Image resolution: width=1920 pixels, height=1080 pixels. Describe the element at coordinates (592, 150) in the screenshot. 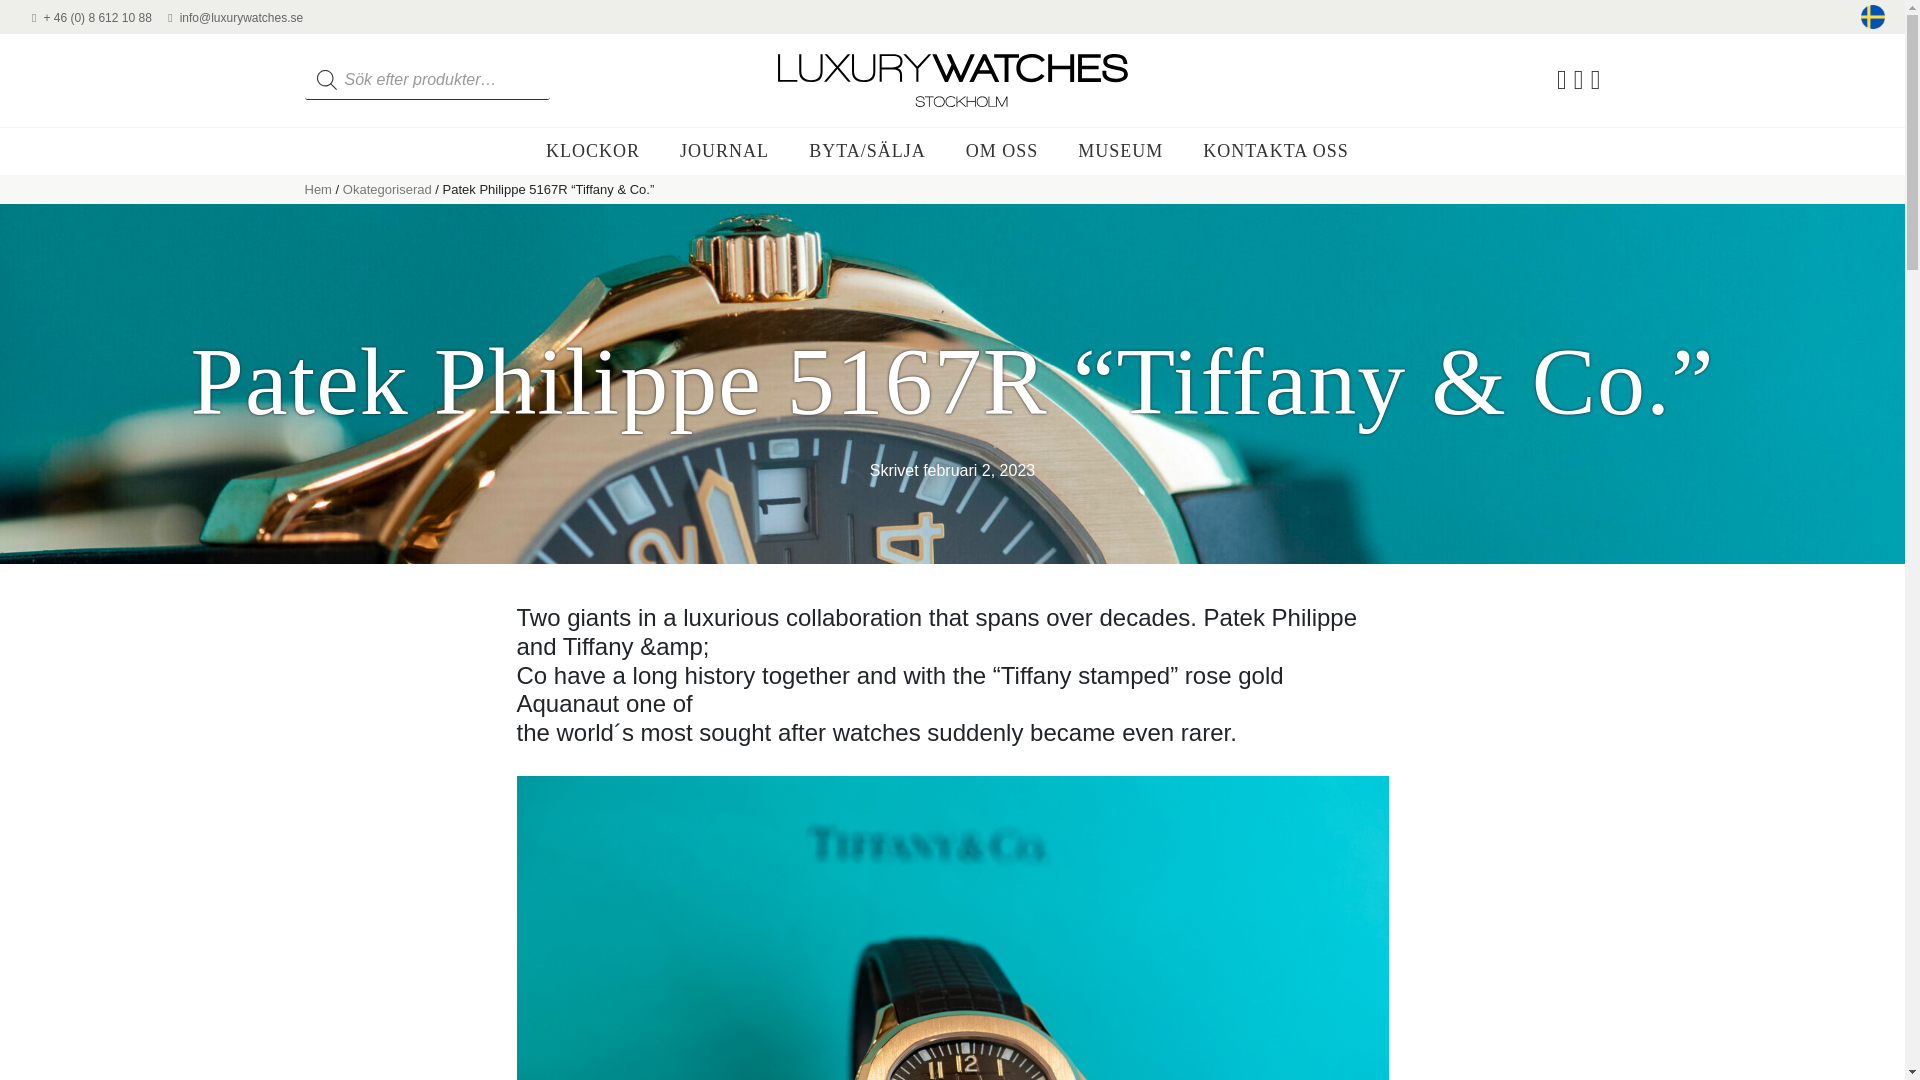

I see `KLOCKOR` at that location.